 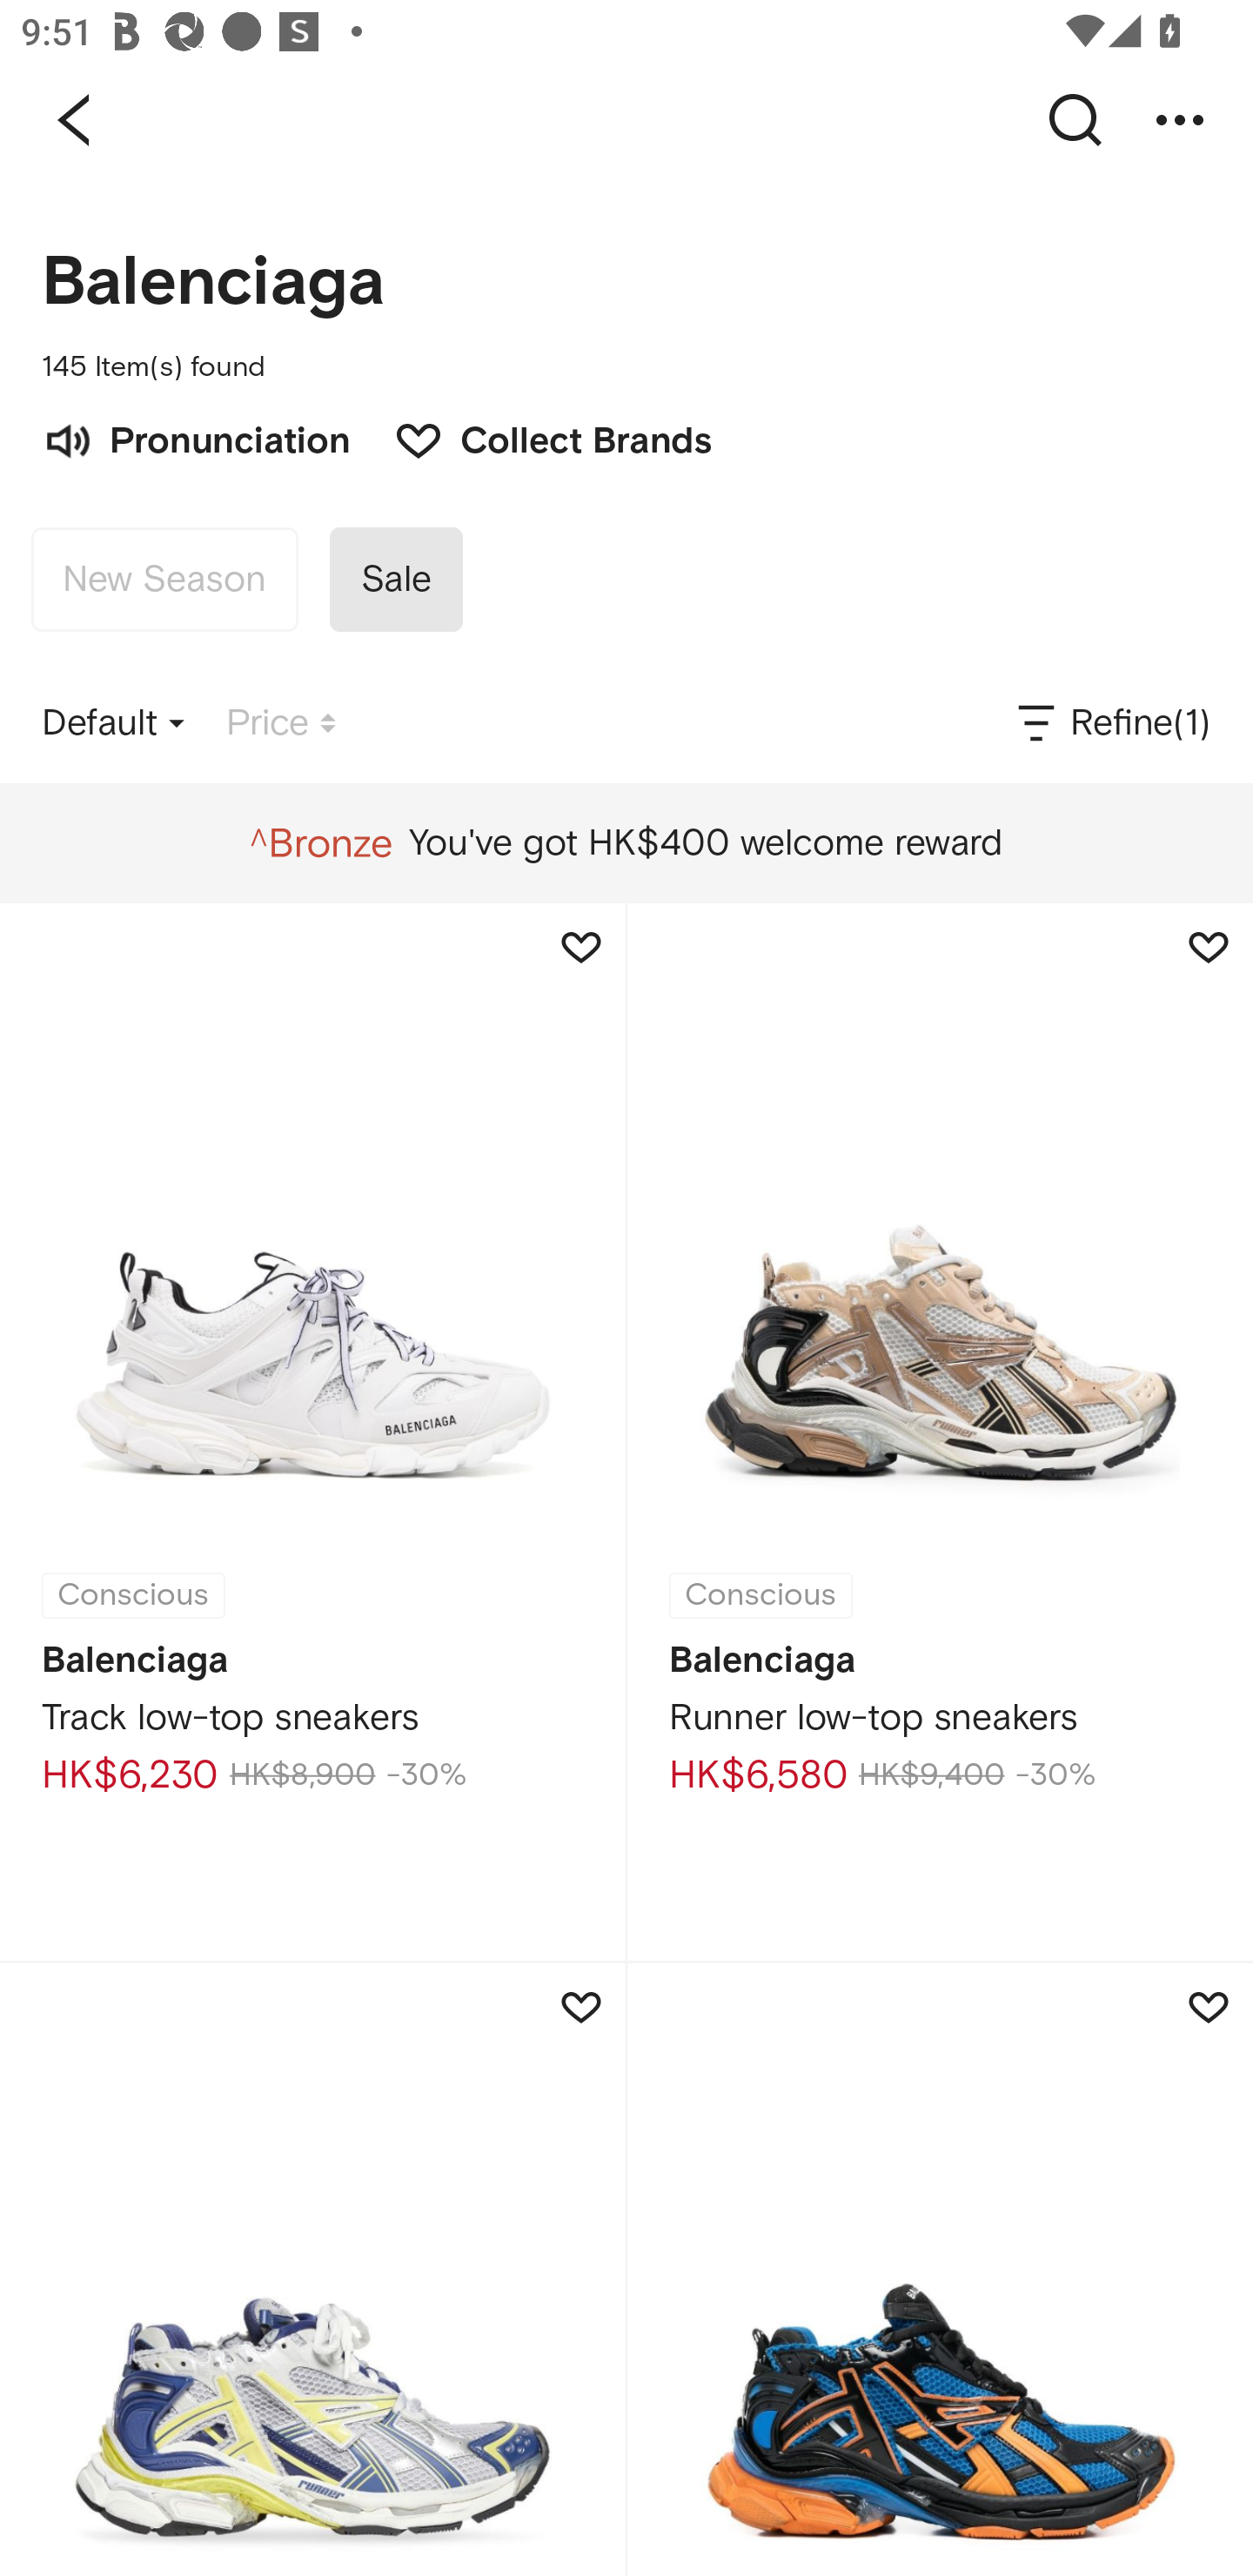 What do you see at coordinates (113, 723) in the screenshot?
I see `Default` at bounding box center [113, 723].